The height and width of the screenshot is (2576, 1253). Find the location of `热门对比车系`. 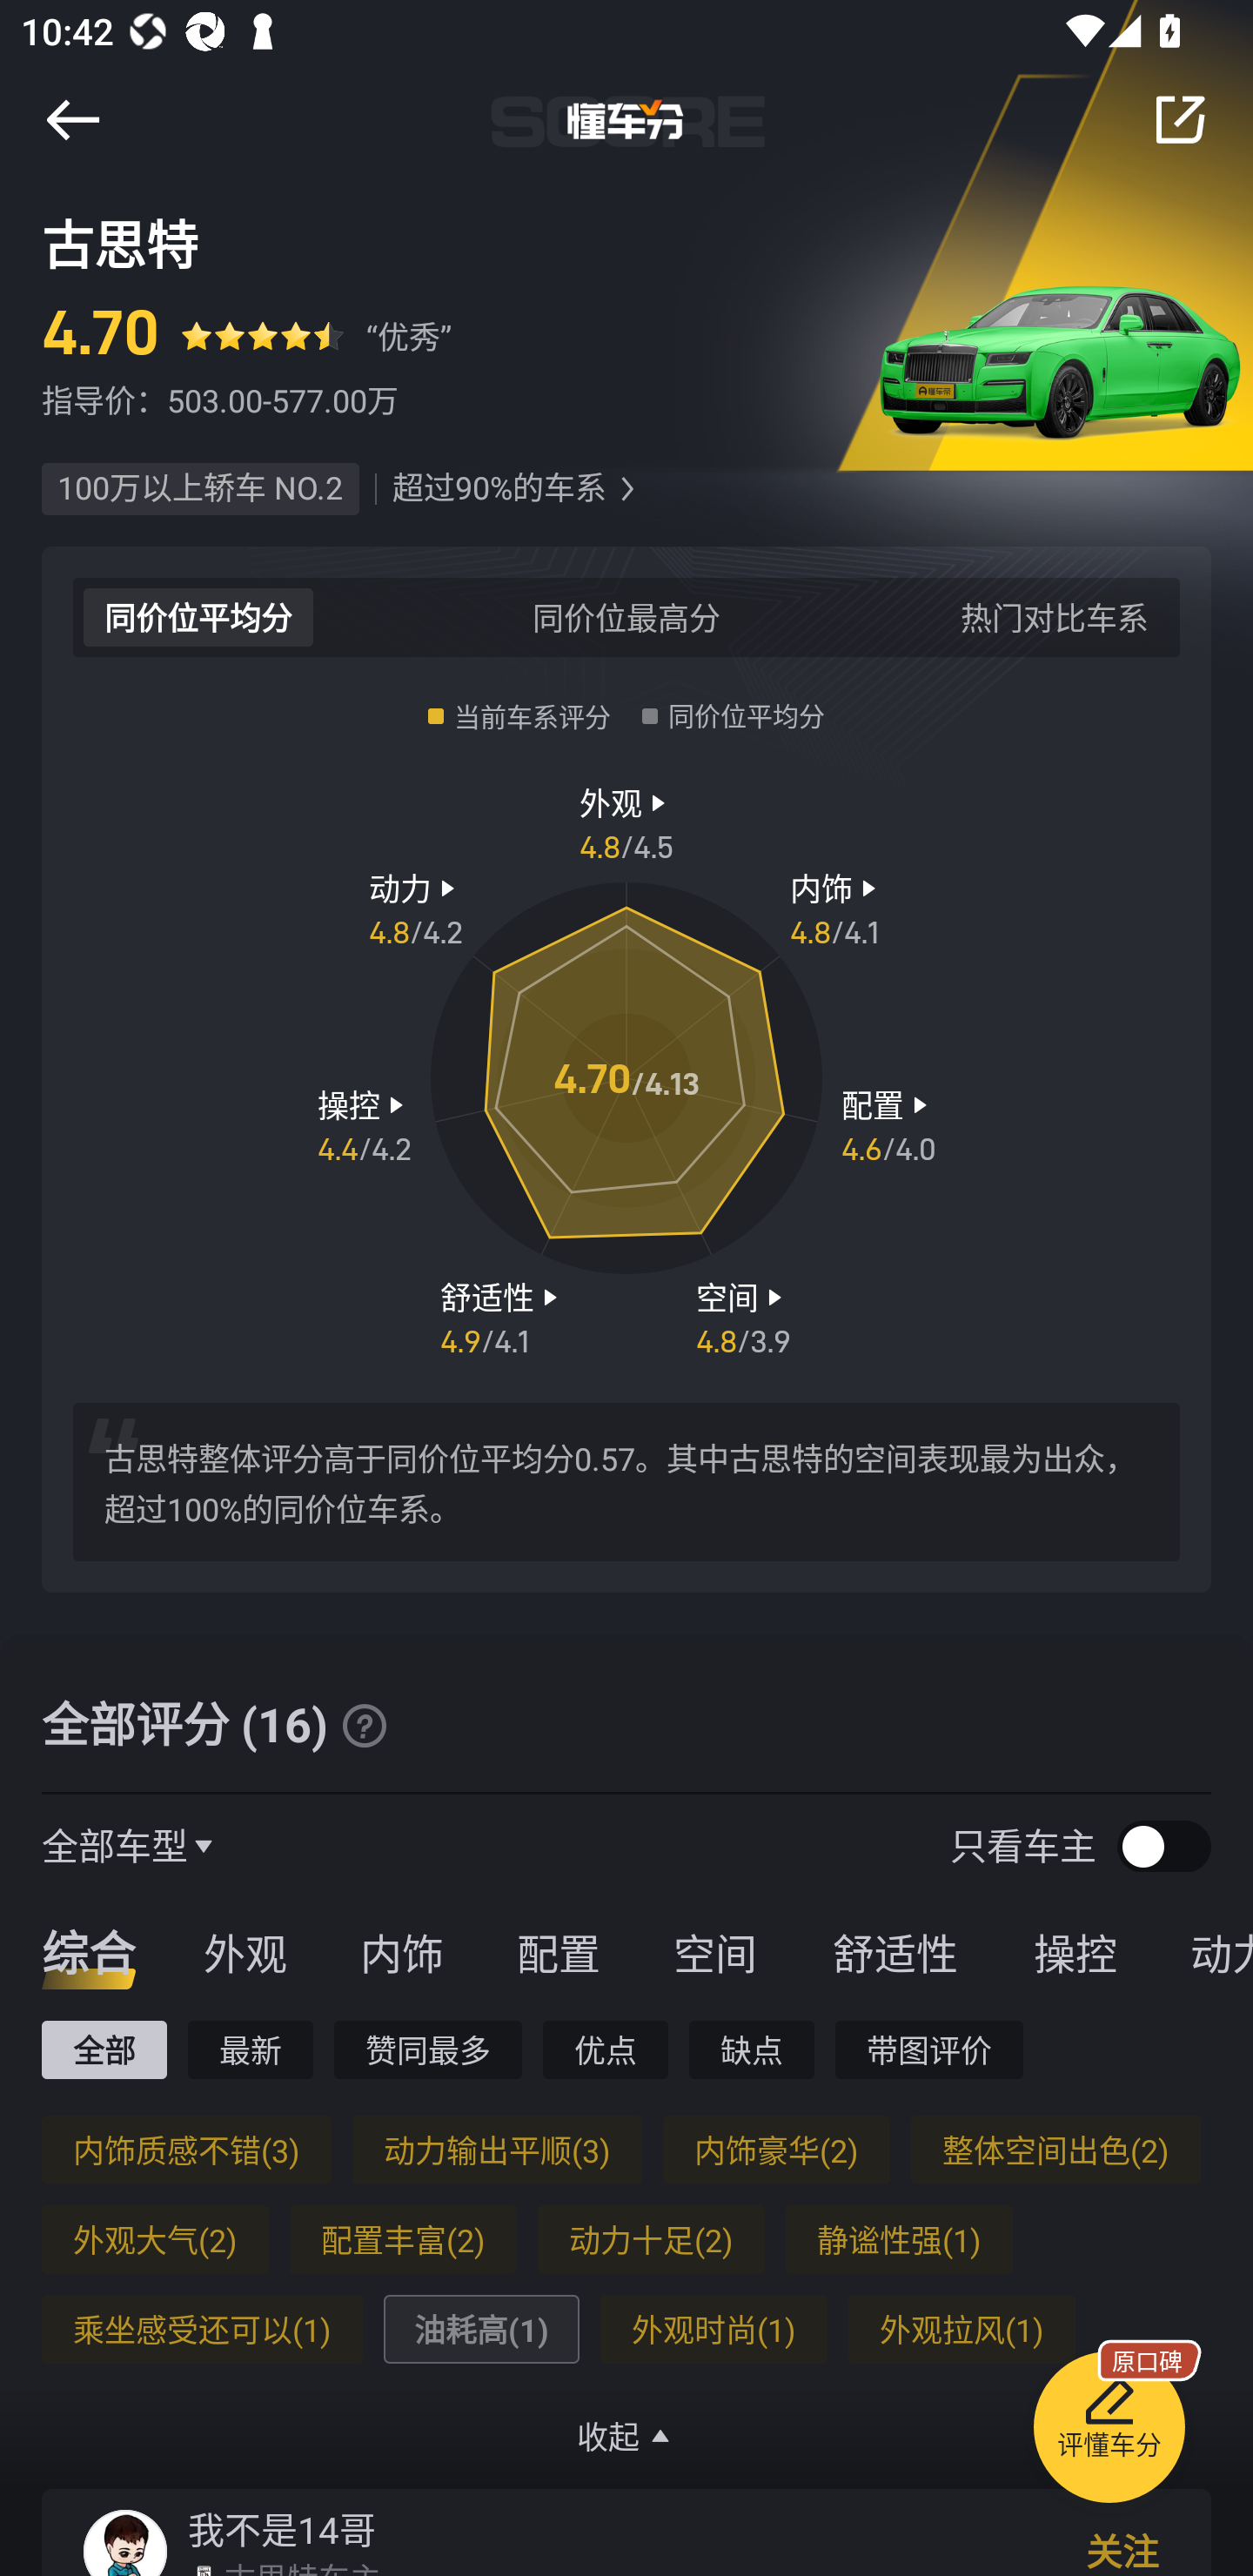

热门对比车系 is located at coordinates (1055, 616).